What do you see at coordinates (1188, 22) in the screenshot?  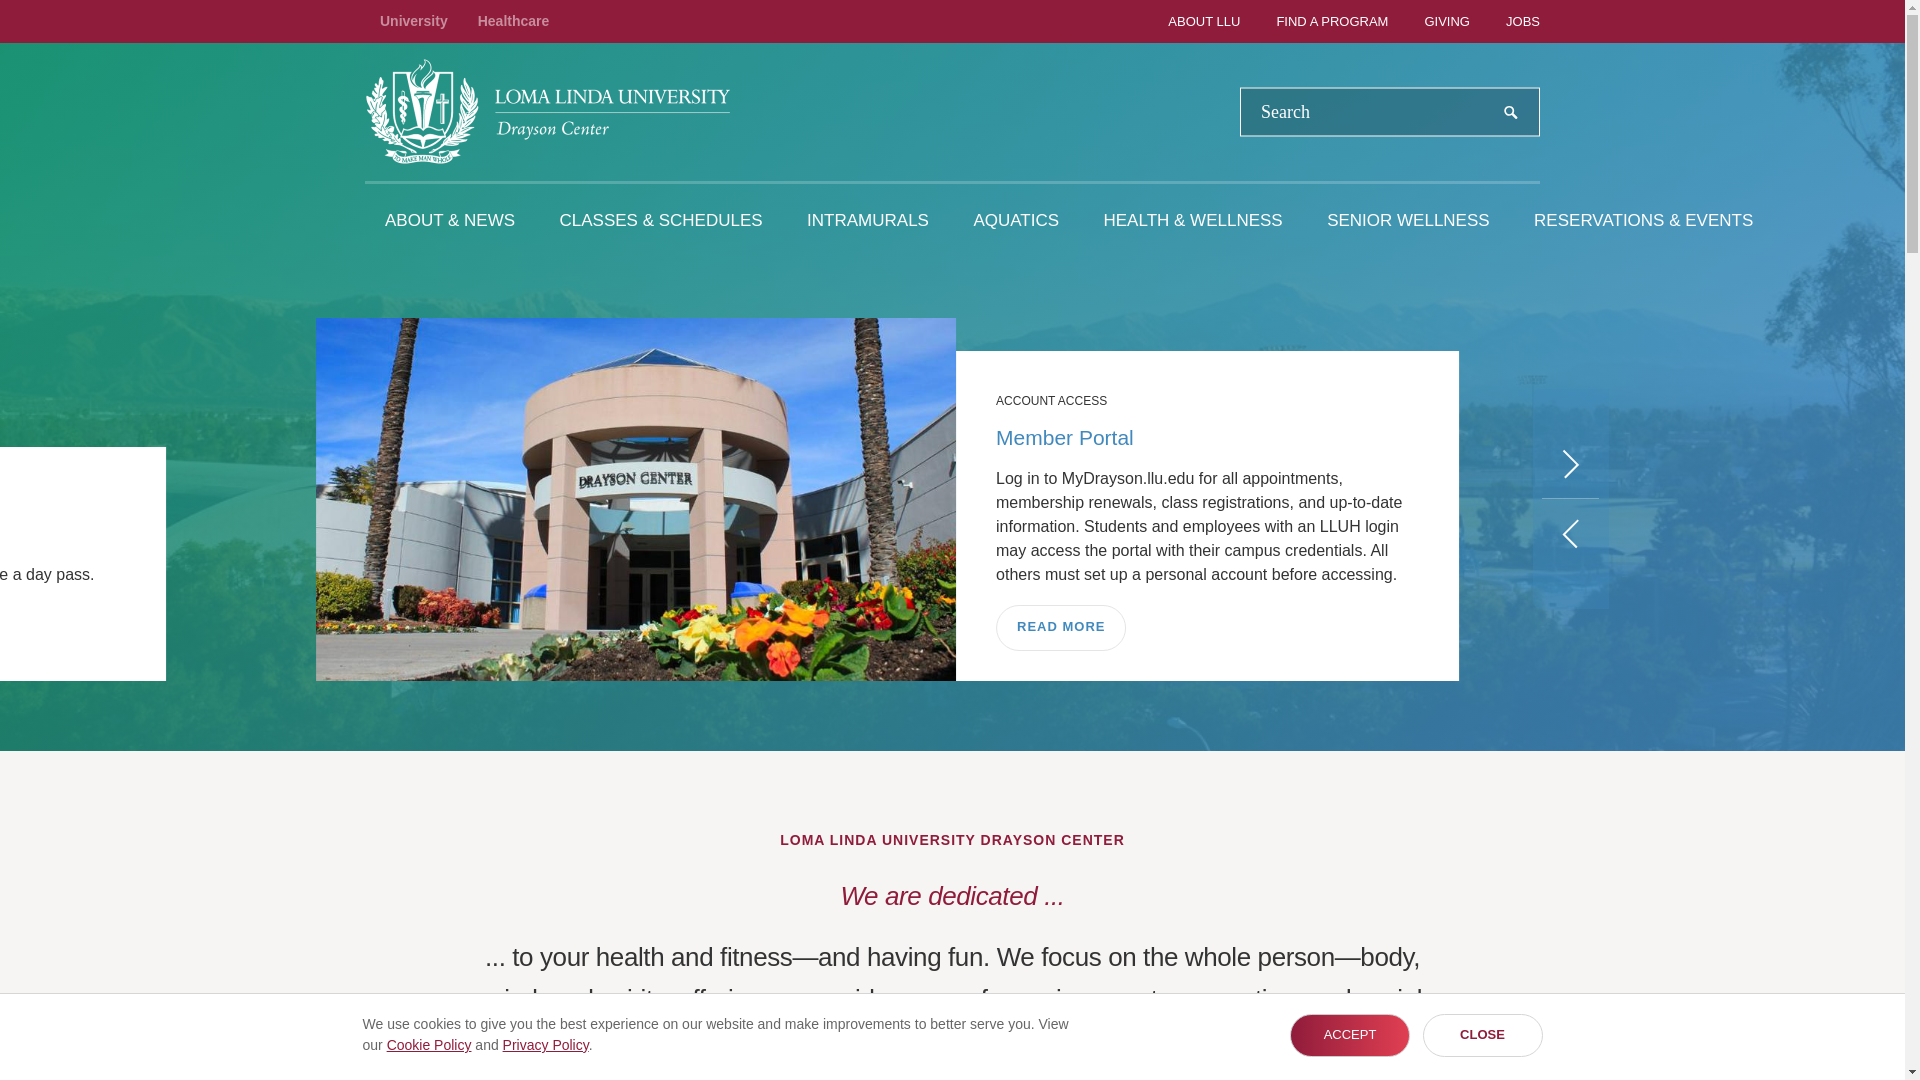 I see `ABOUT LLU` at bounding box center [1188, 22].